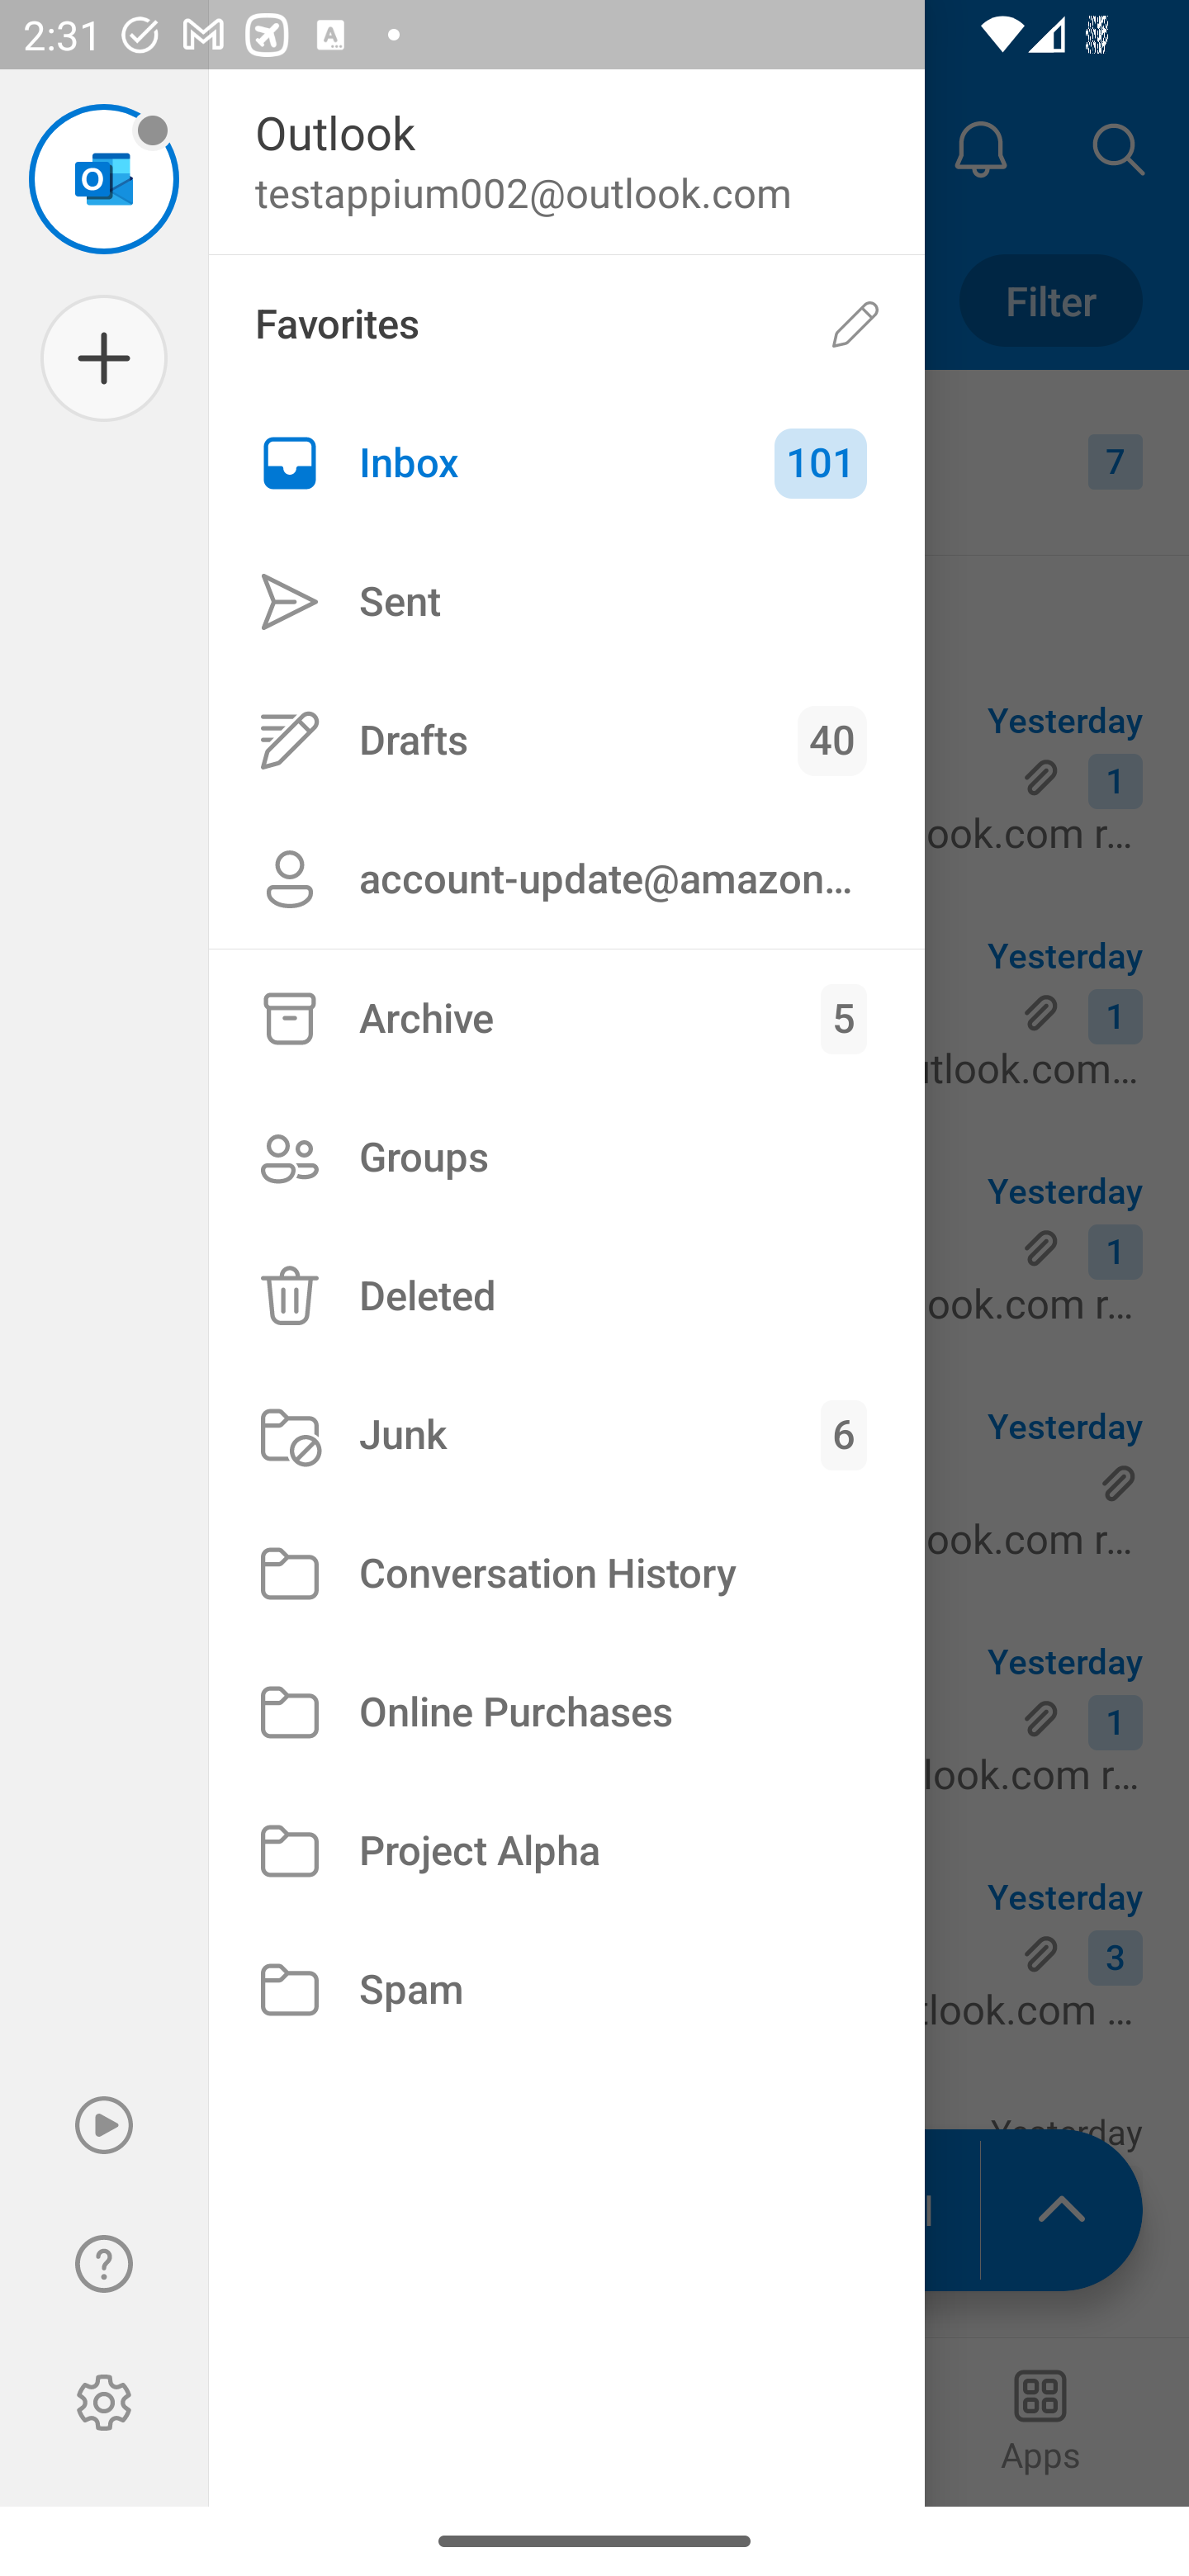 This screenshot has height=2576, width=1189. Describe the element at coordinates (566, 1019) in the screenshot. I see `Archive Archive, 2 of 9, level 1, 5 unread emails` at that location.